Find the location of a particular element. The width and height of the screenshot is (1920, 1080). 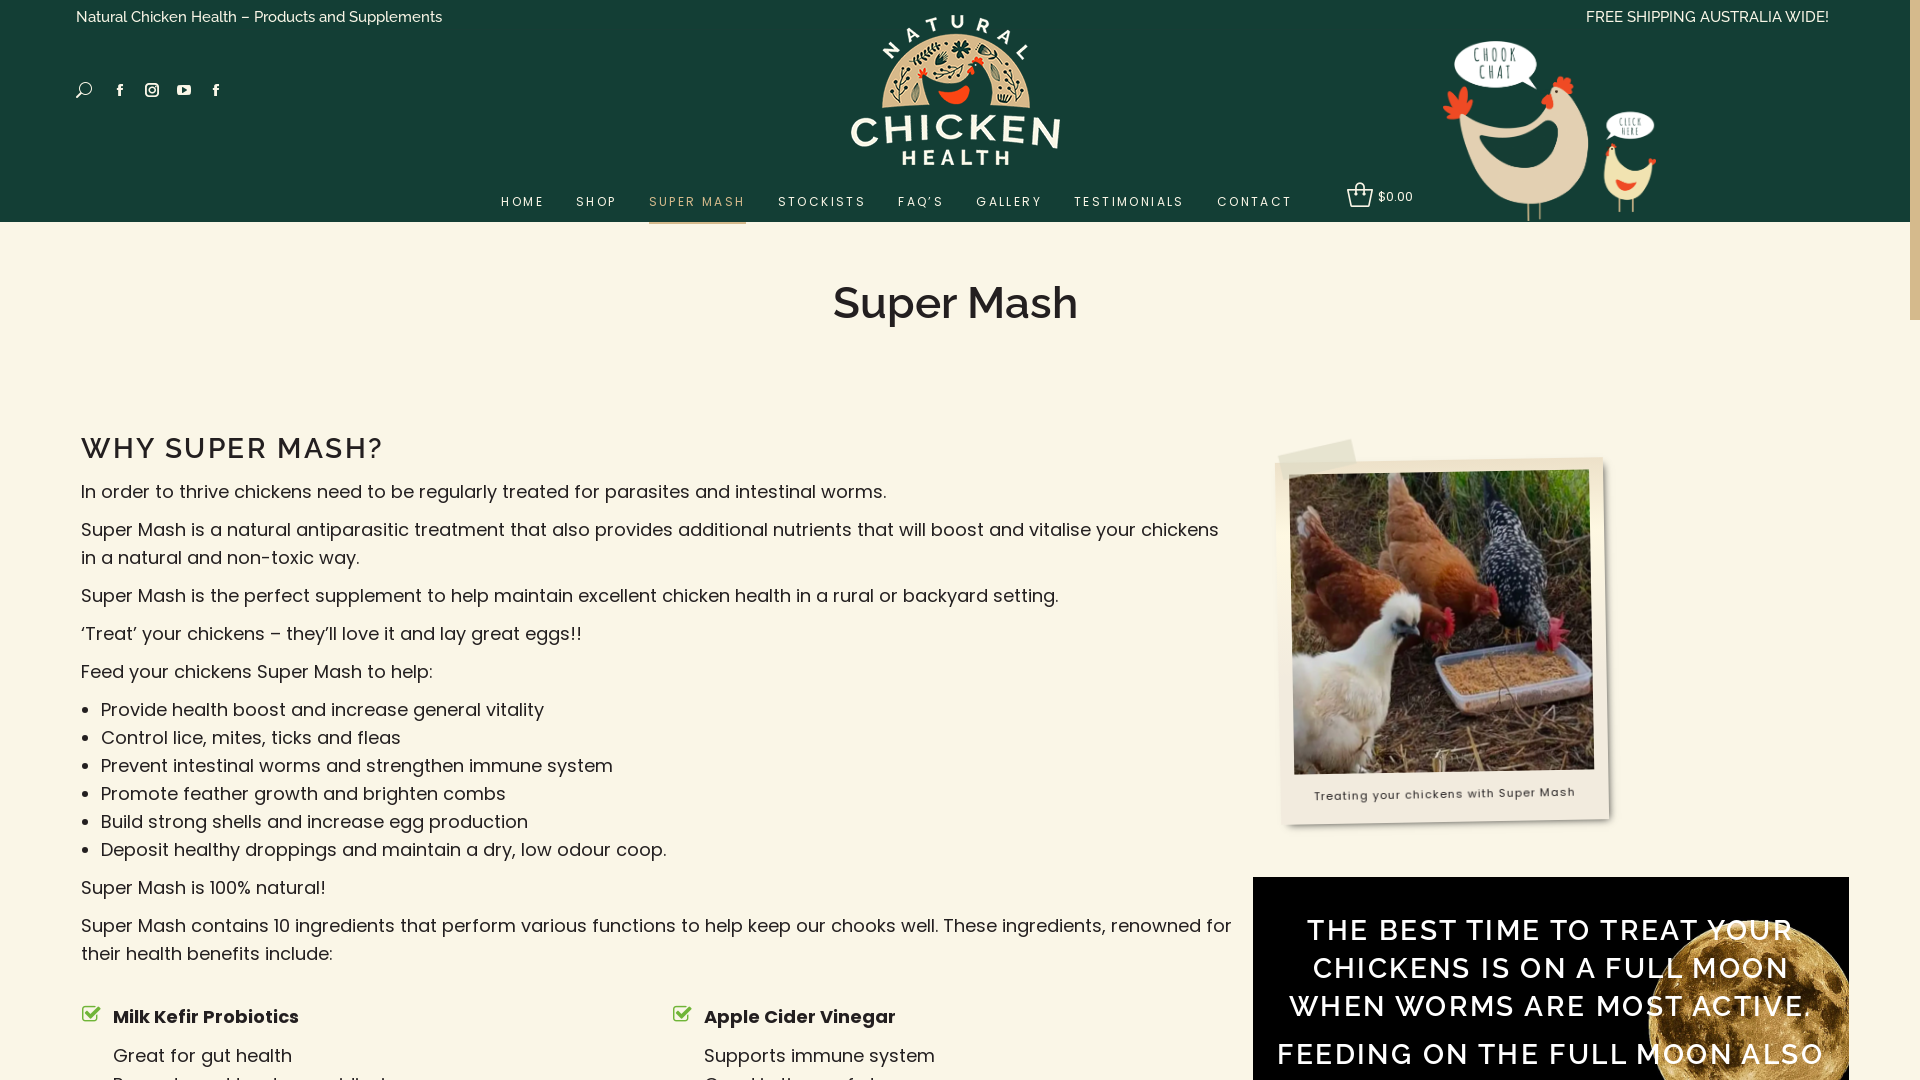

YouTube page opens in new window is located at coordinates (184, 90).